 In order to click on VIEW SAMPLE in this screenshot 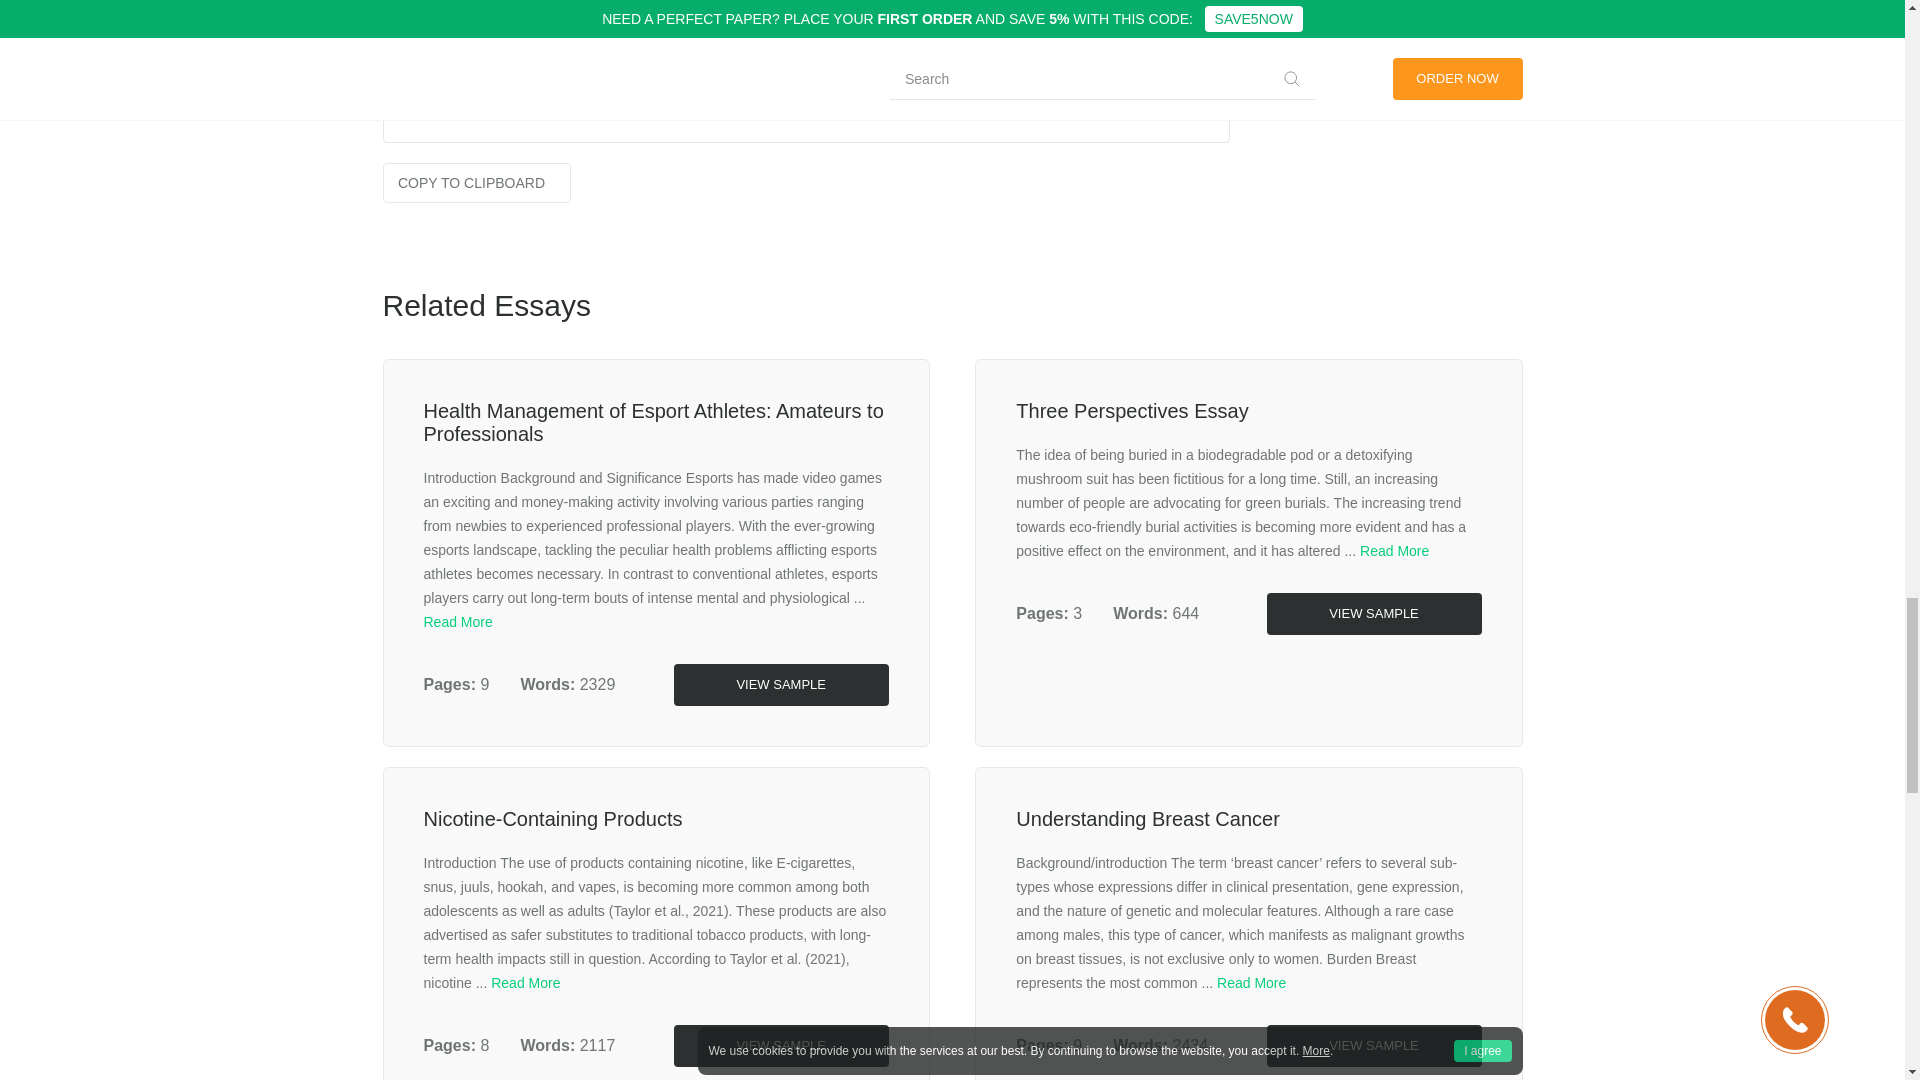, I will do `click(780, 1046)`.